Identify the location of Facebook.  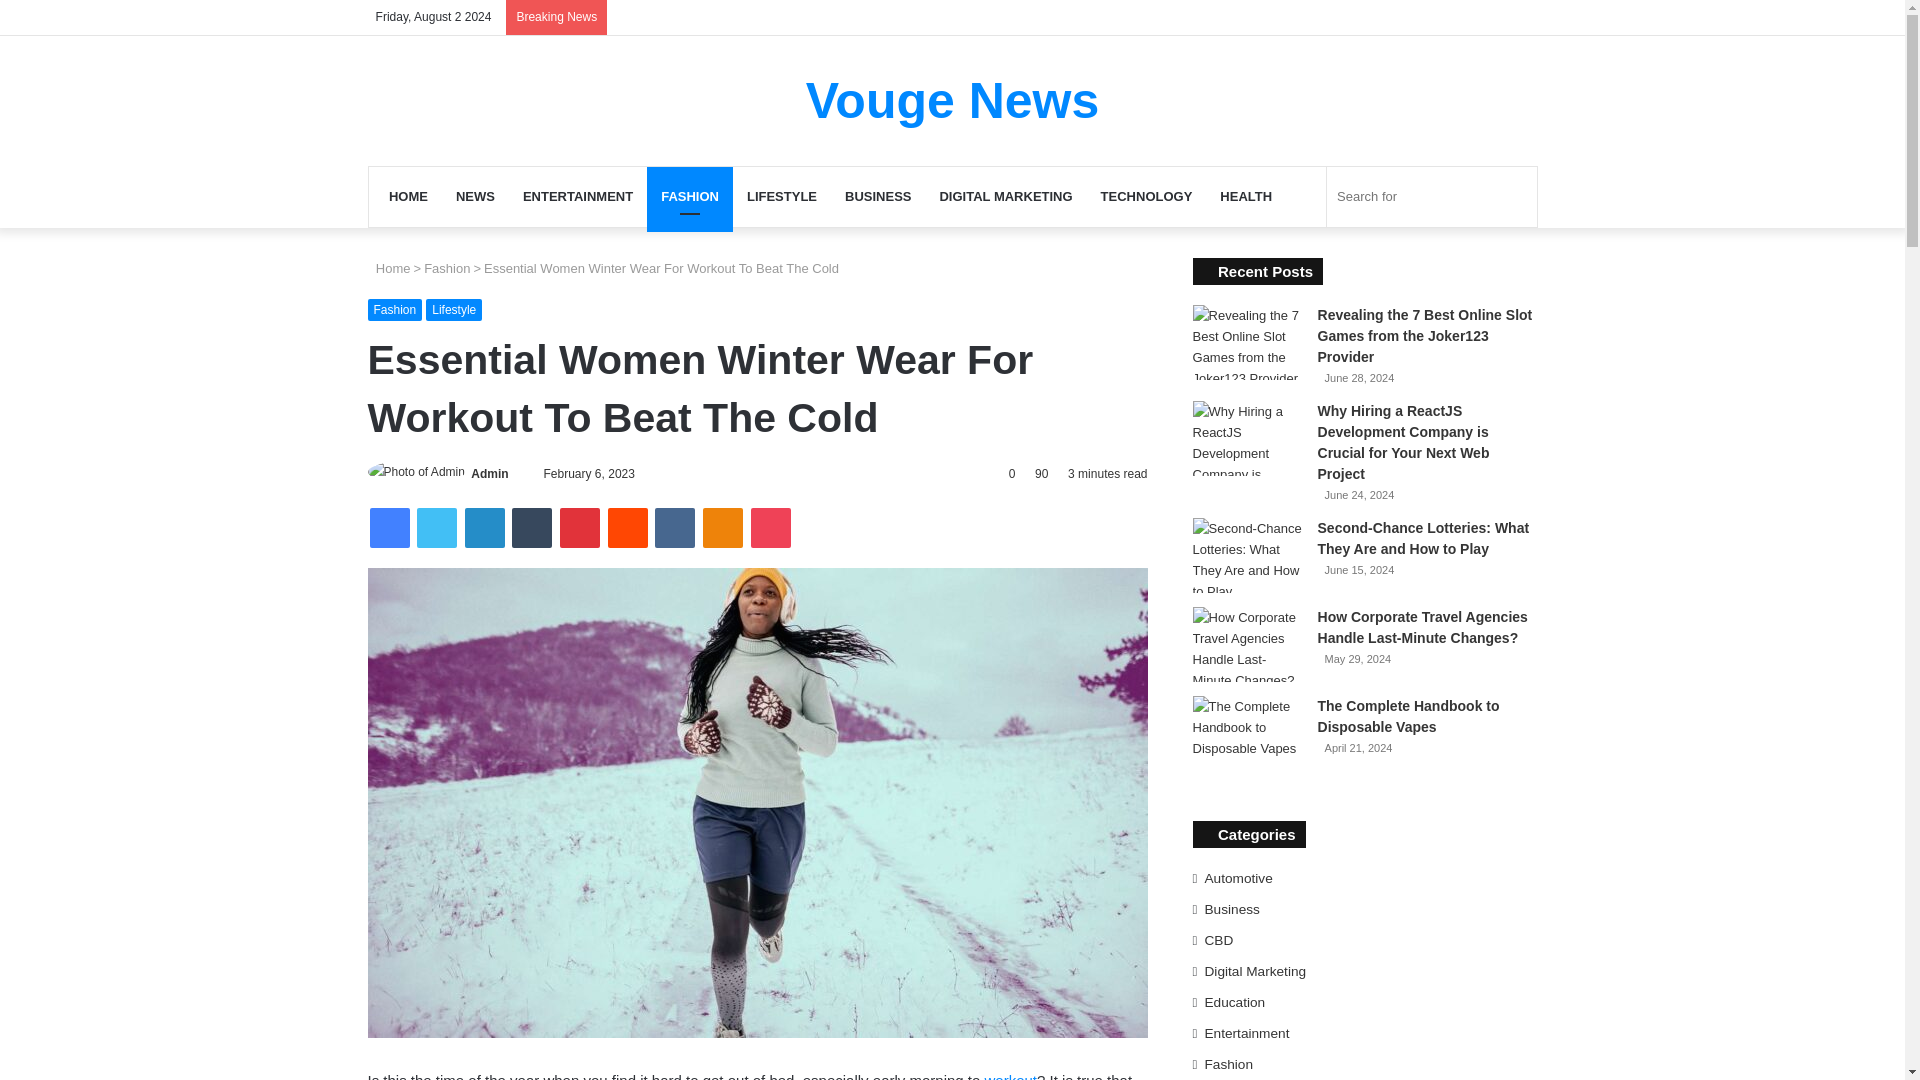
(390, 527).